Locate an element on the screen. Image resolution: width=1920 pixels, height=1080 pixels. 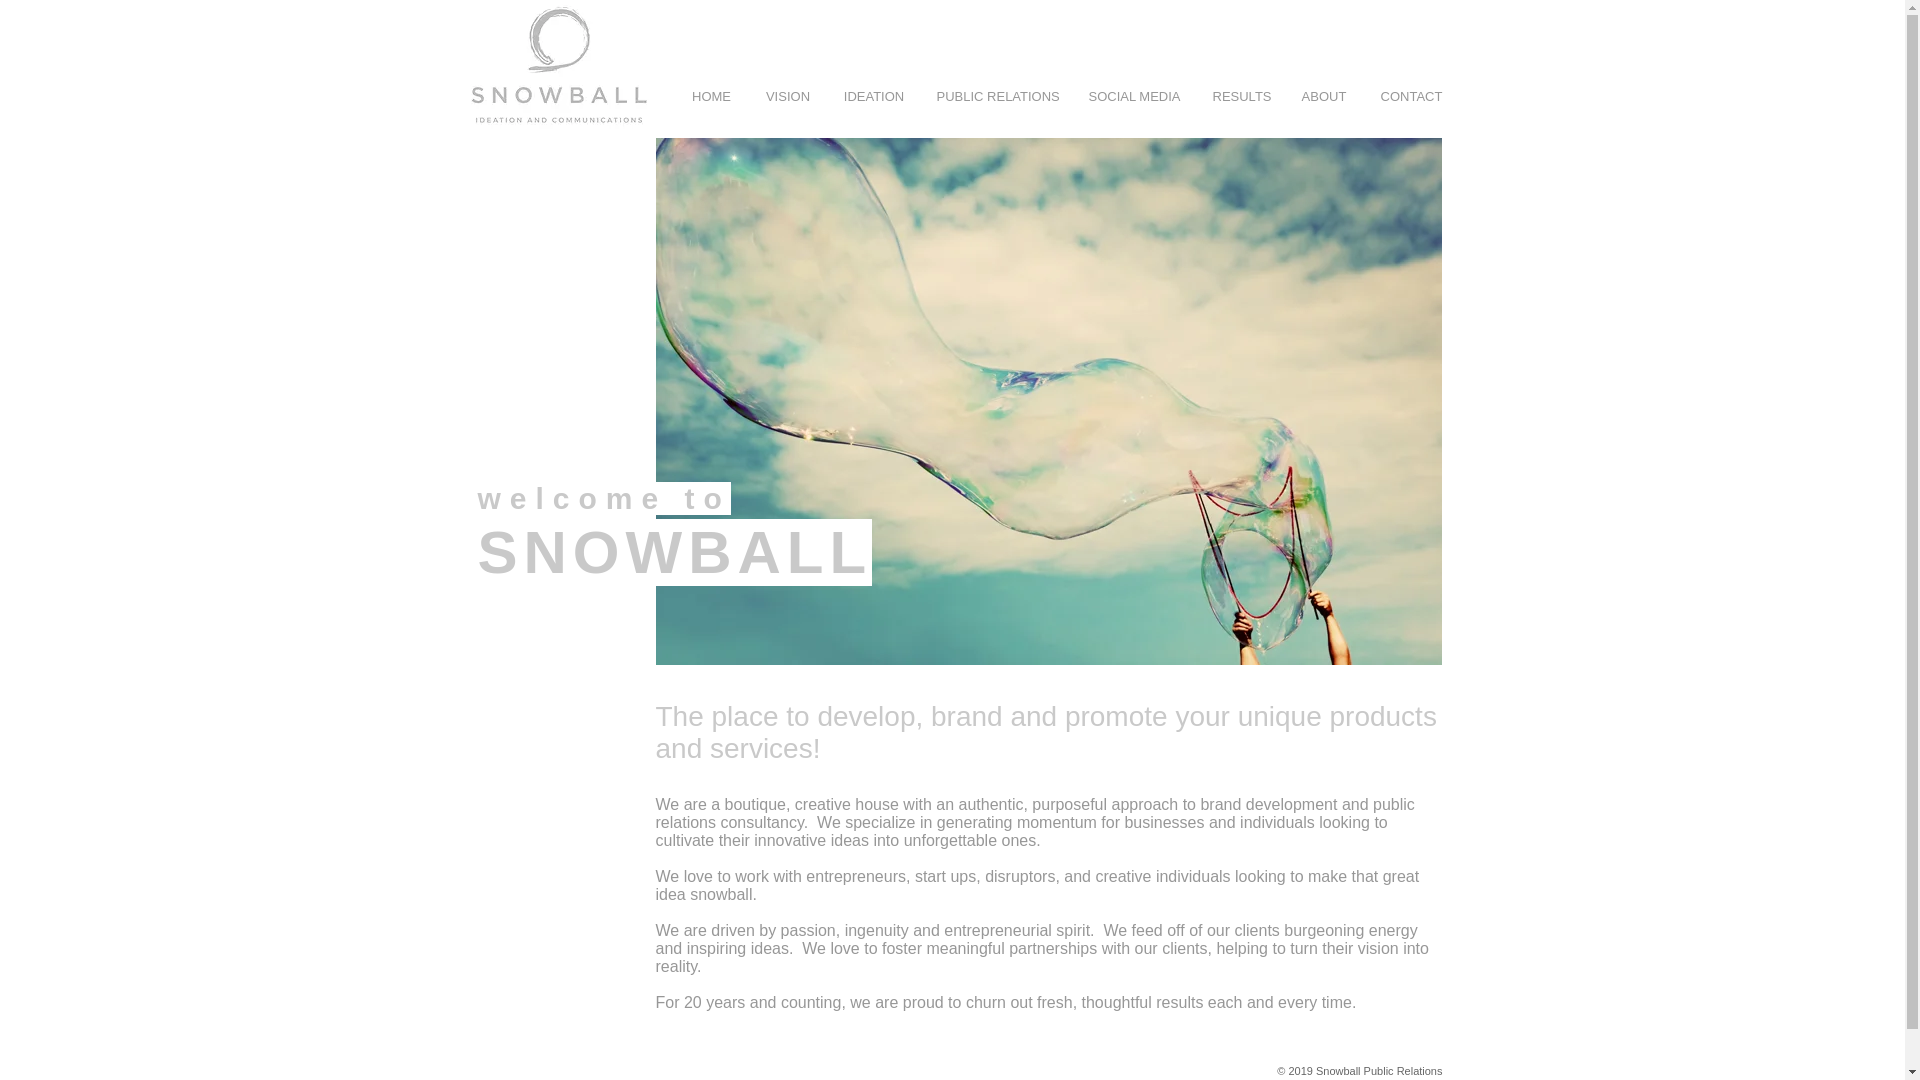
IDEATION is located at coordinates (873, 96).